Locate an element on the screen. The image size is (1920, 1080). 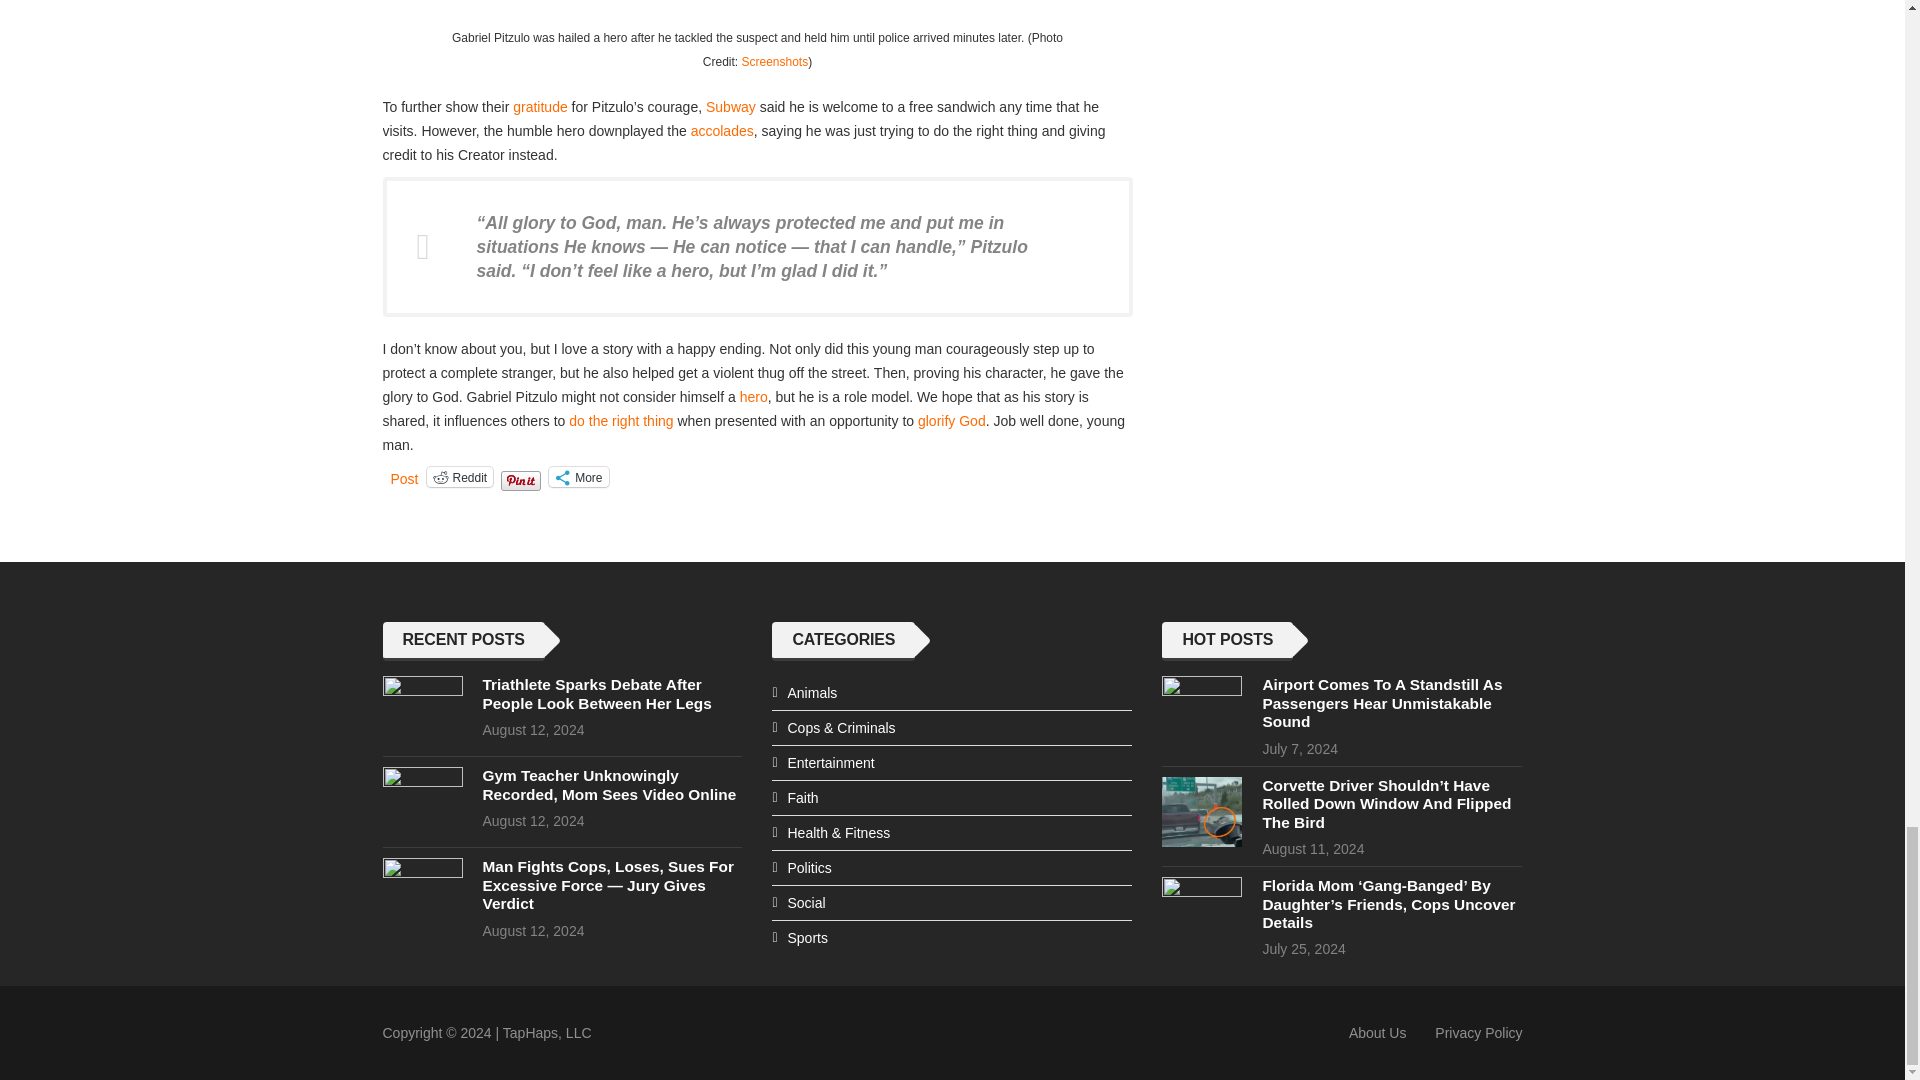
gratitude is located at coordinates (539, 106).